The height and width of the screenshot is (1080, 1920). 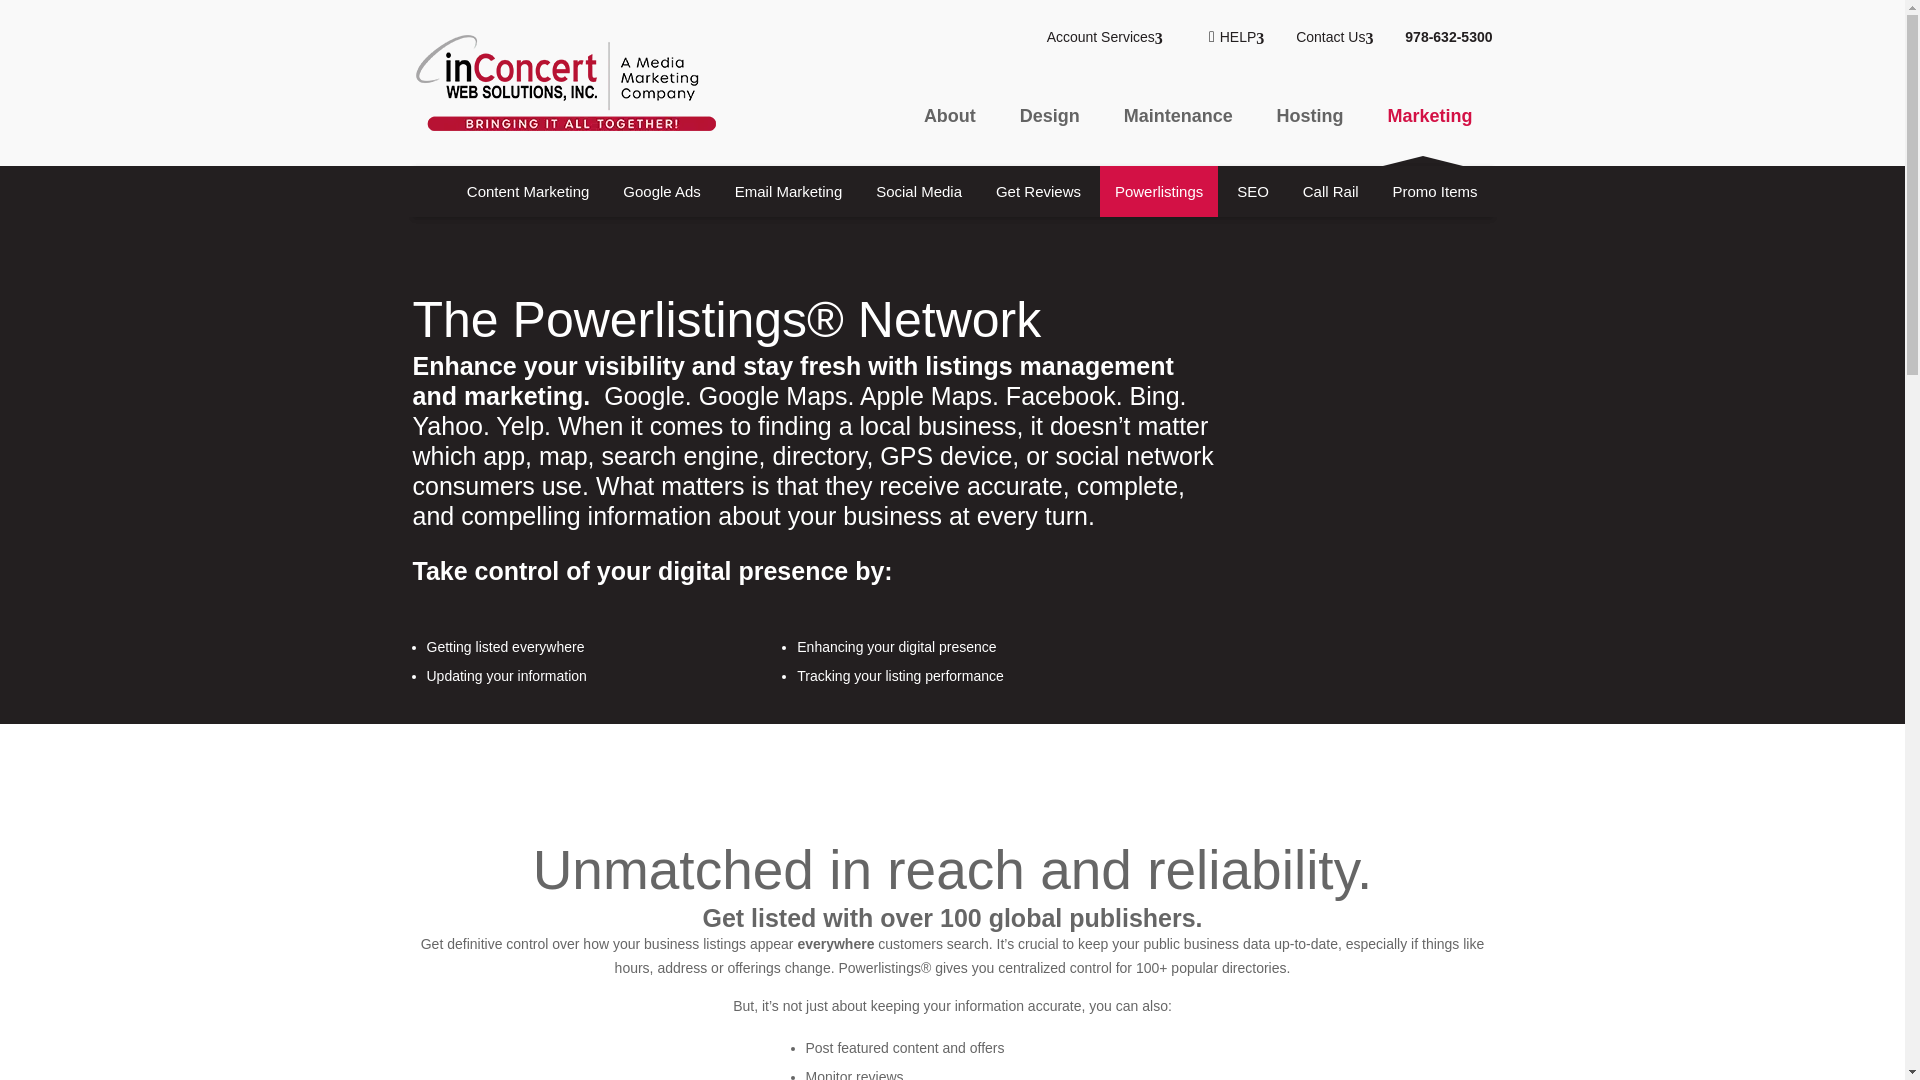 What do you see at coordinates (1050, 138) in the screenshot?
I see `Design` at bounding box center [1050, 138].